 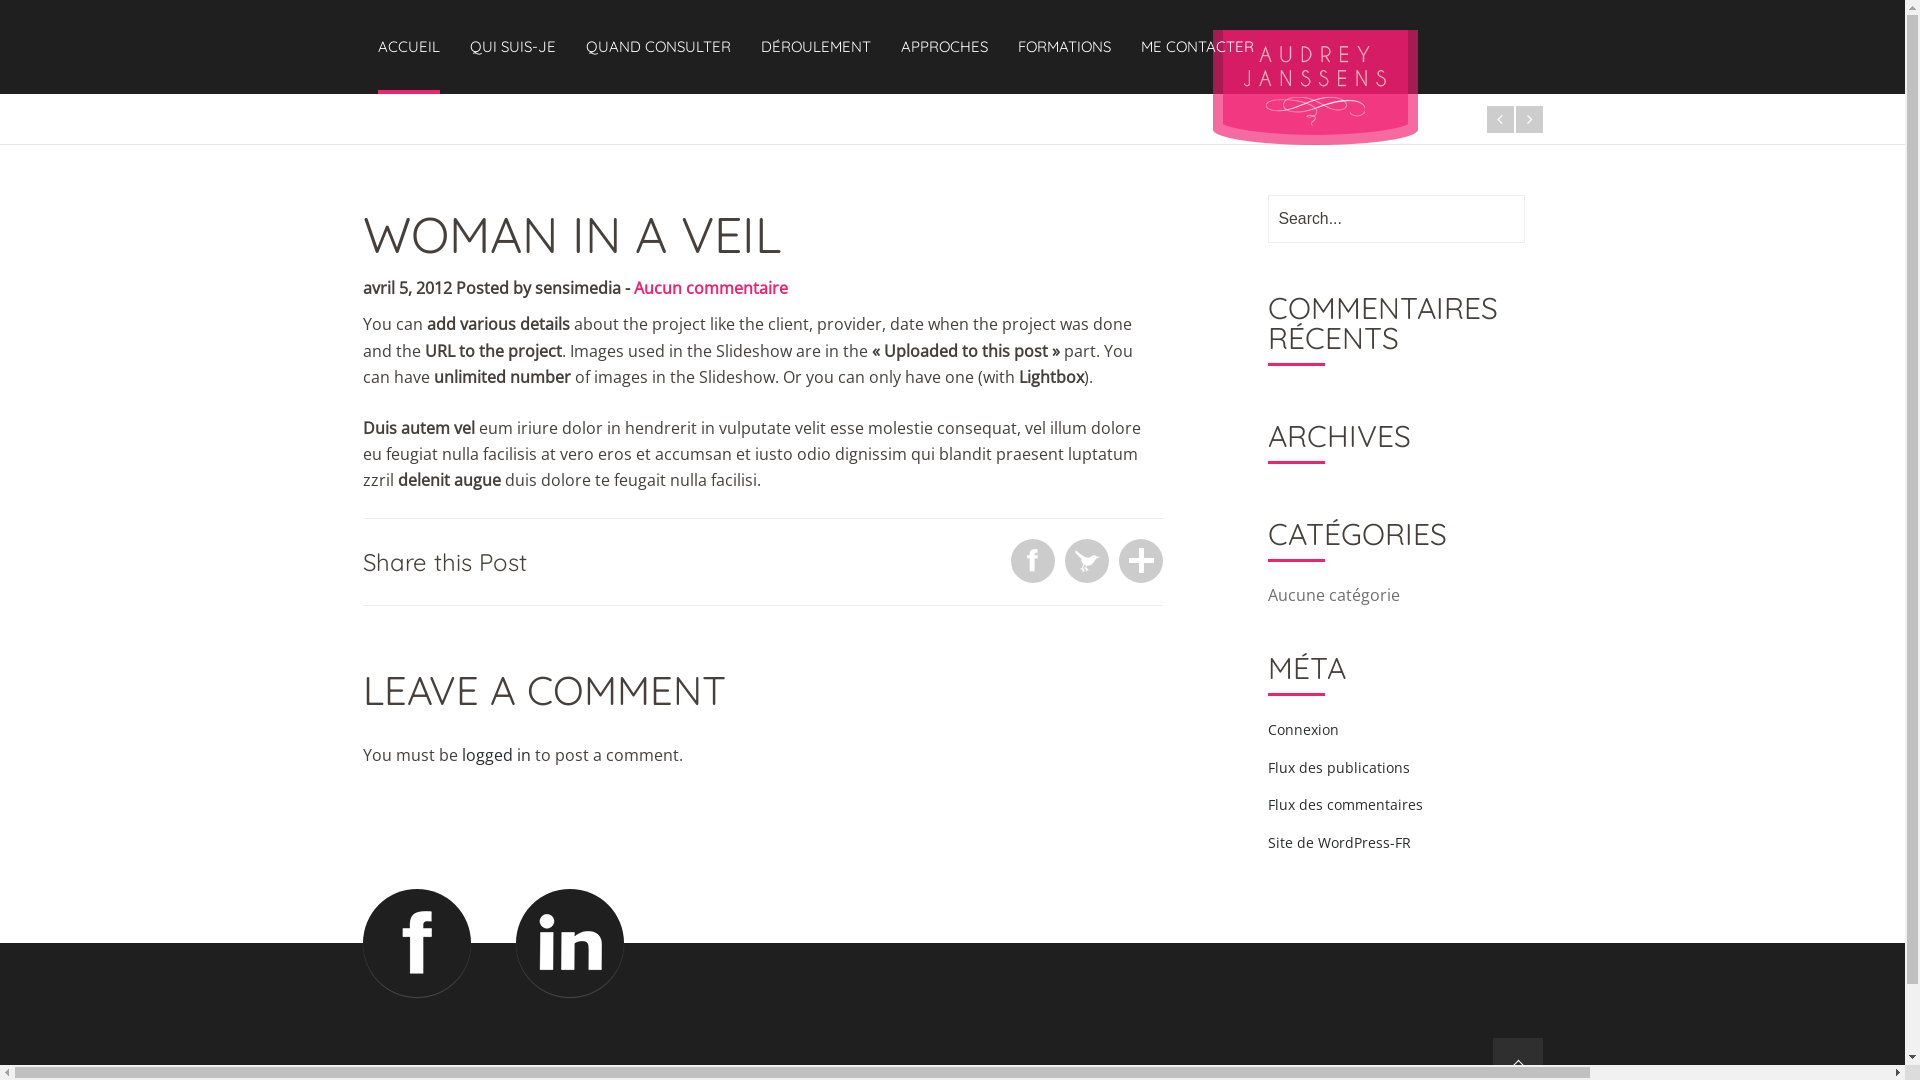 I want to click on Facebook, so click(x=416, y=943).